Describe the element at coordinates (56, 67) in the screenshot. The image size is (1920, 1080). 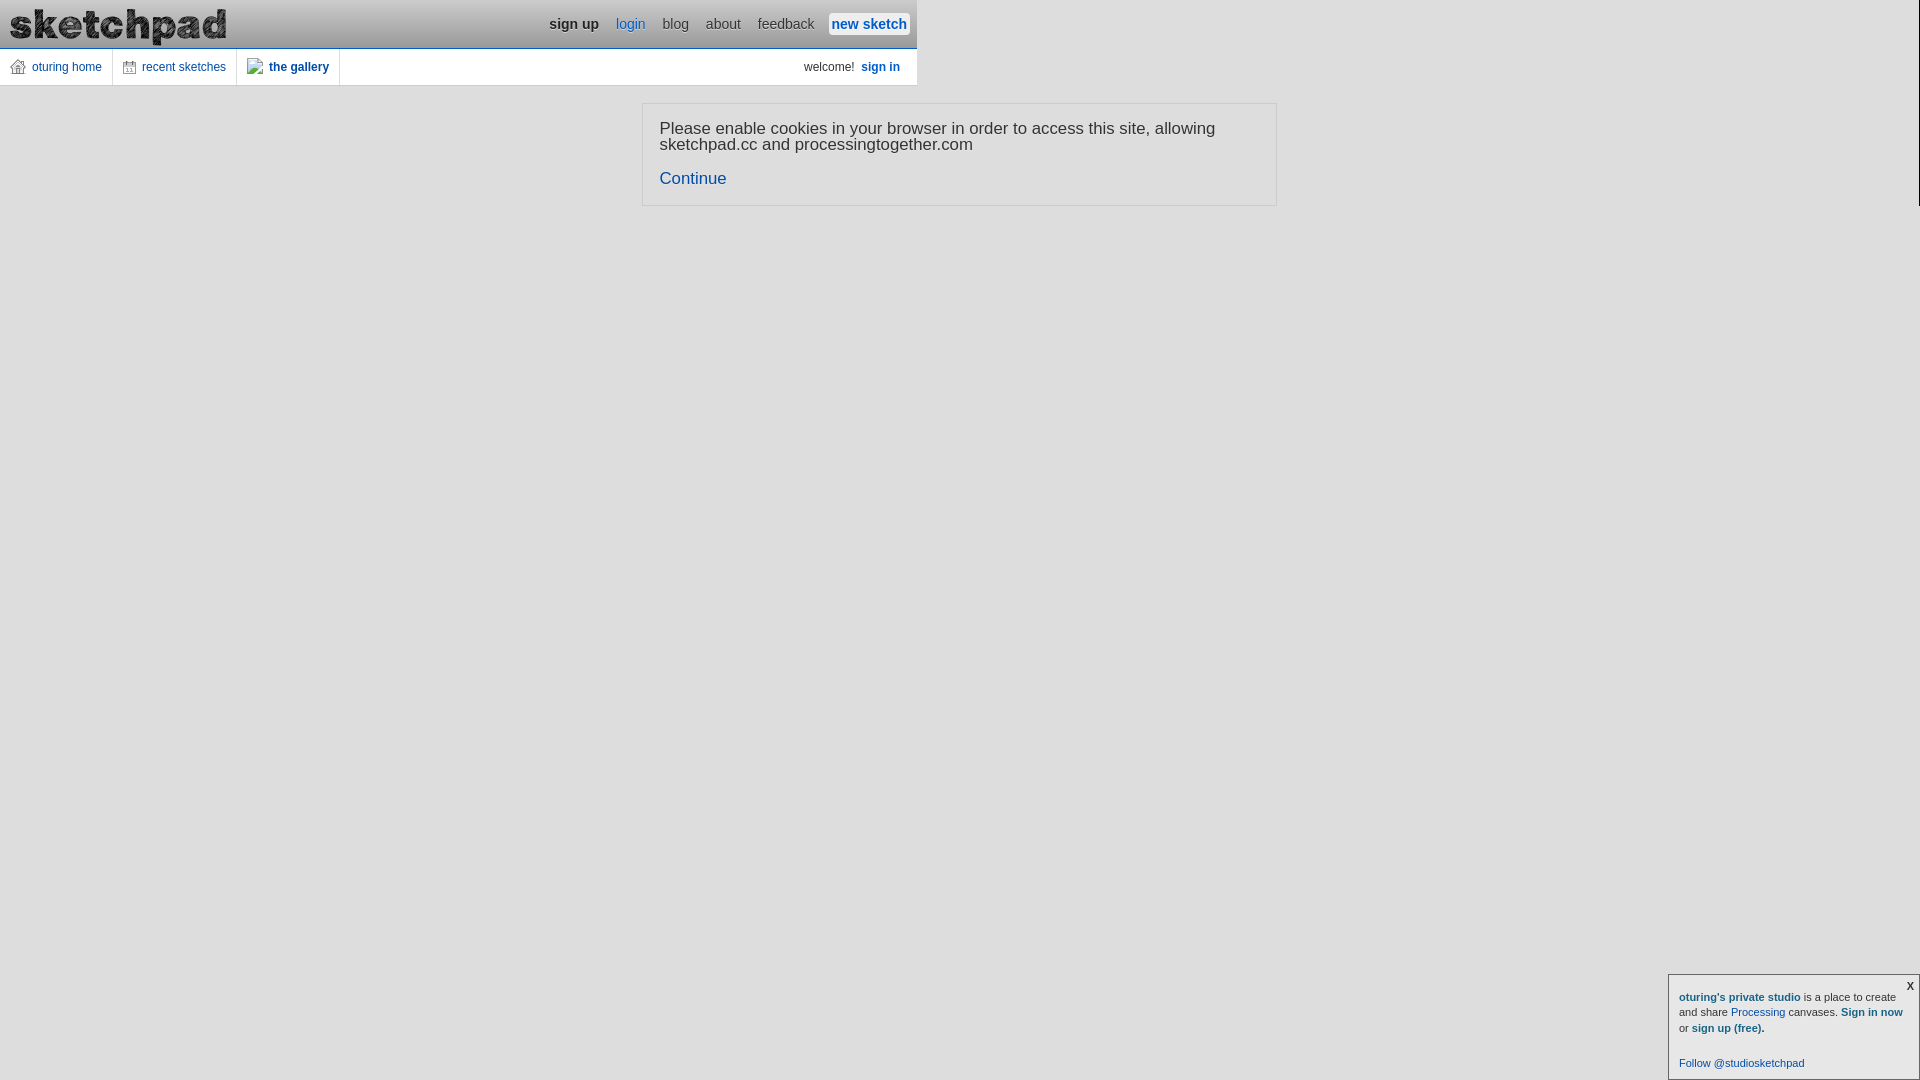
I see `oturing home` at that location.